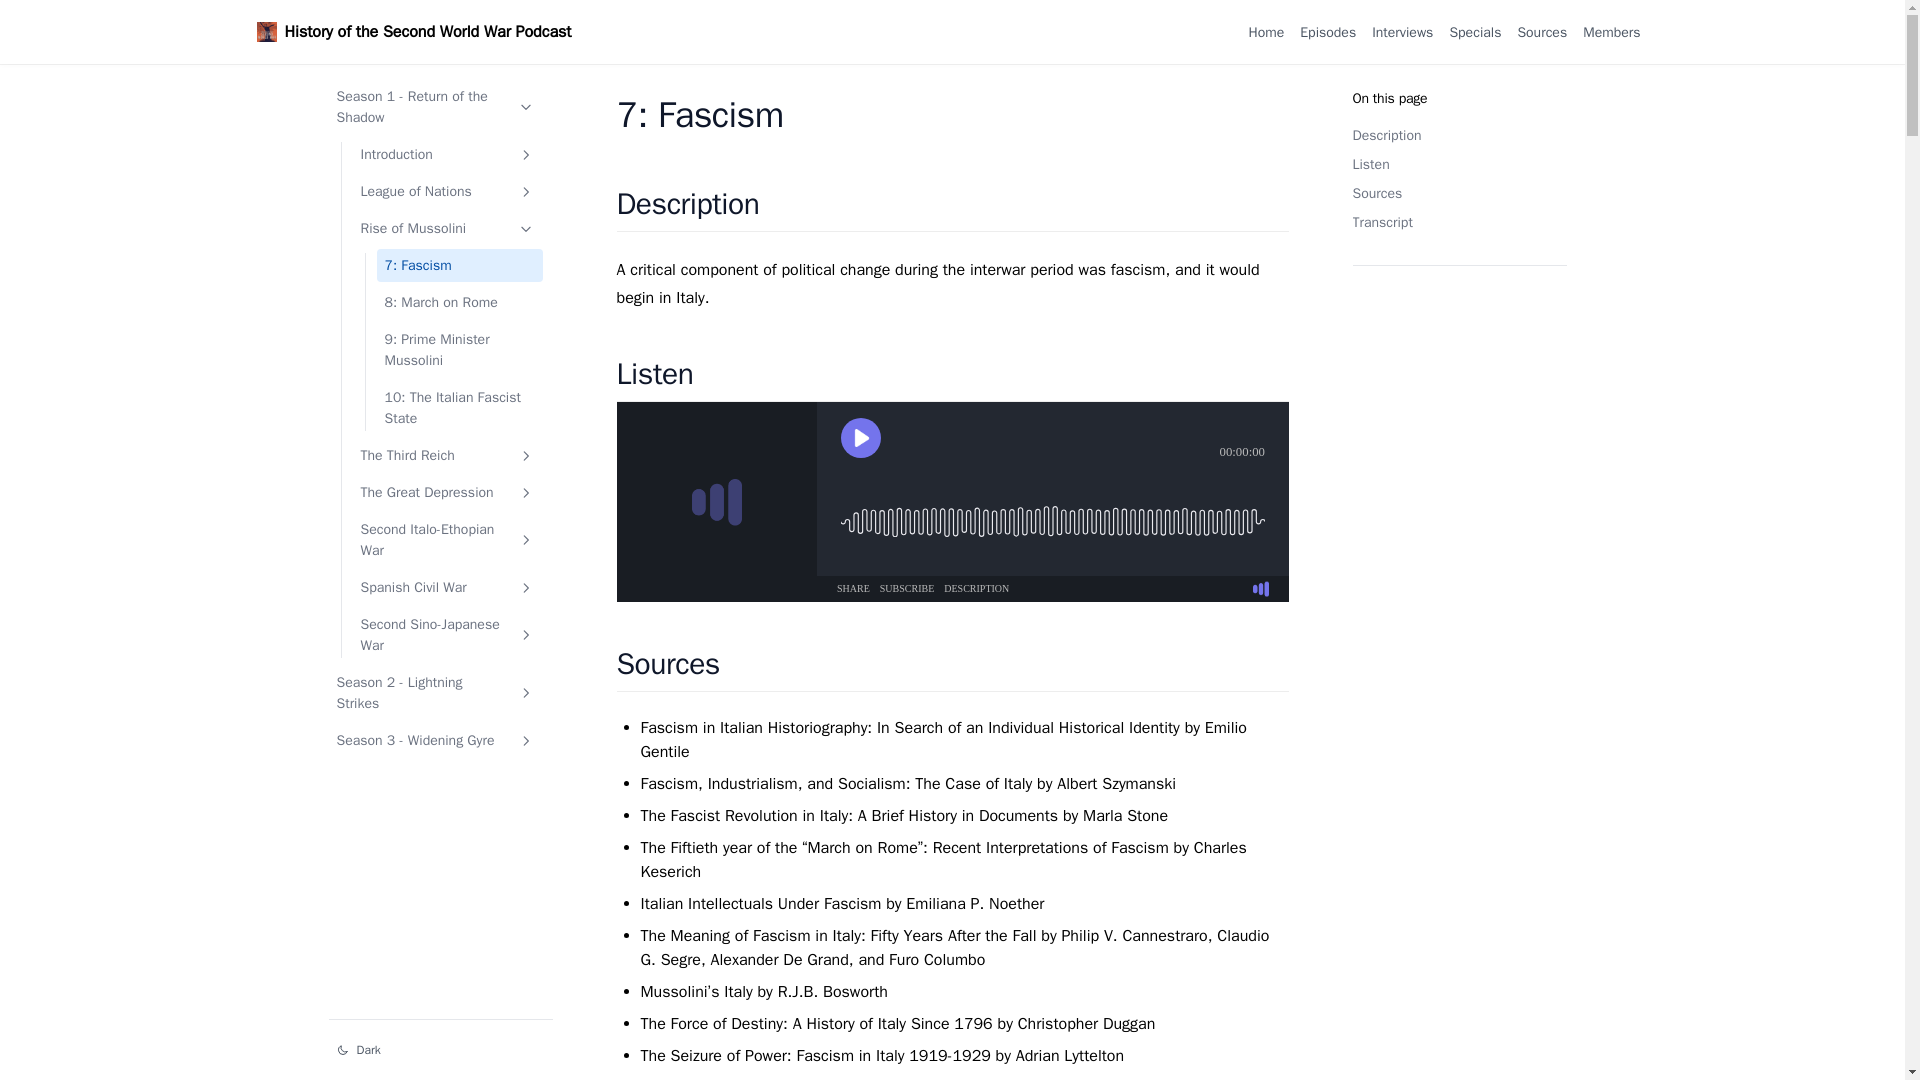 This screenshot has width=1920, height=1080. I want to click on Sources, so click(1542, 32).